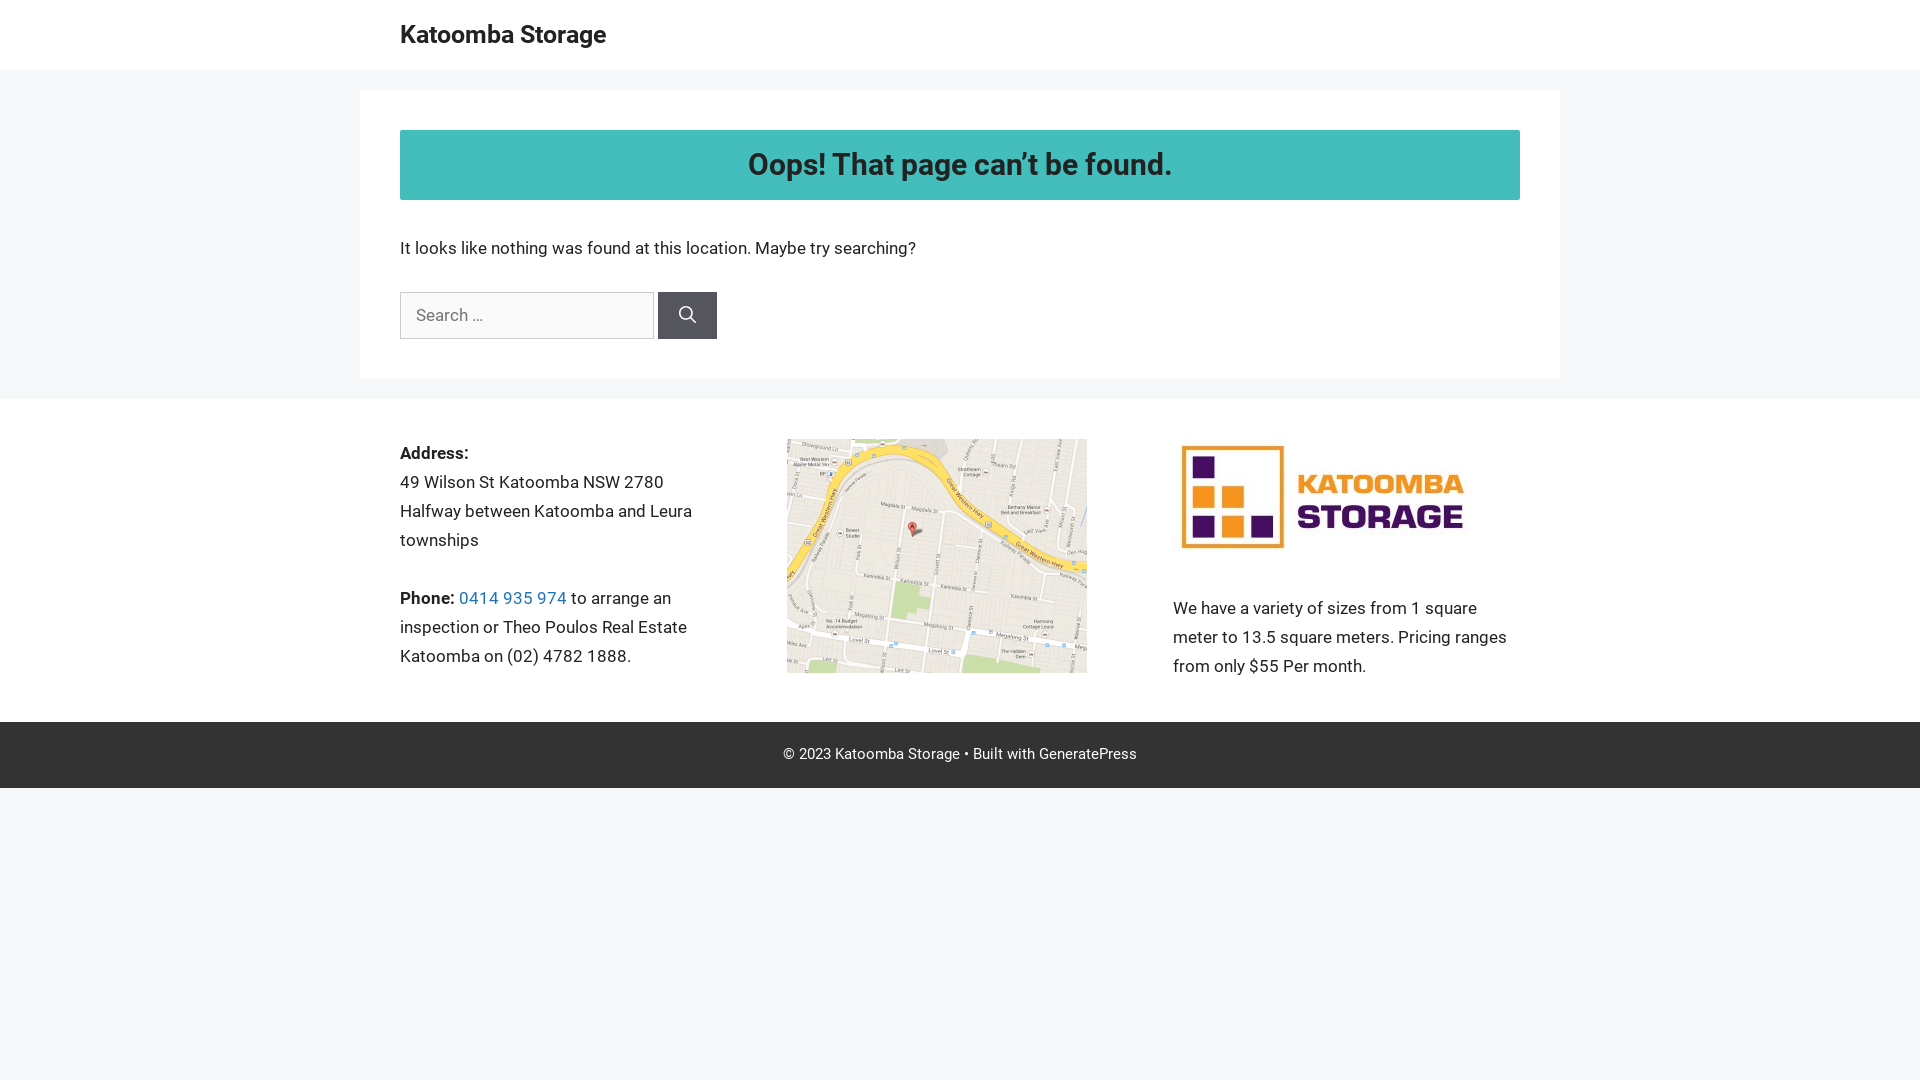 Image resolution: width=1920 pixels, height=1080 pixels. Describe the element at coordinates (504, 34) in the screenshot. I see `Katoomba Storage` at that location.